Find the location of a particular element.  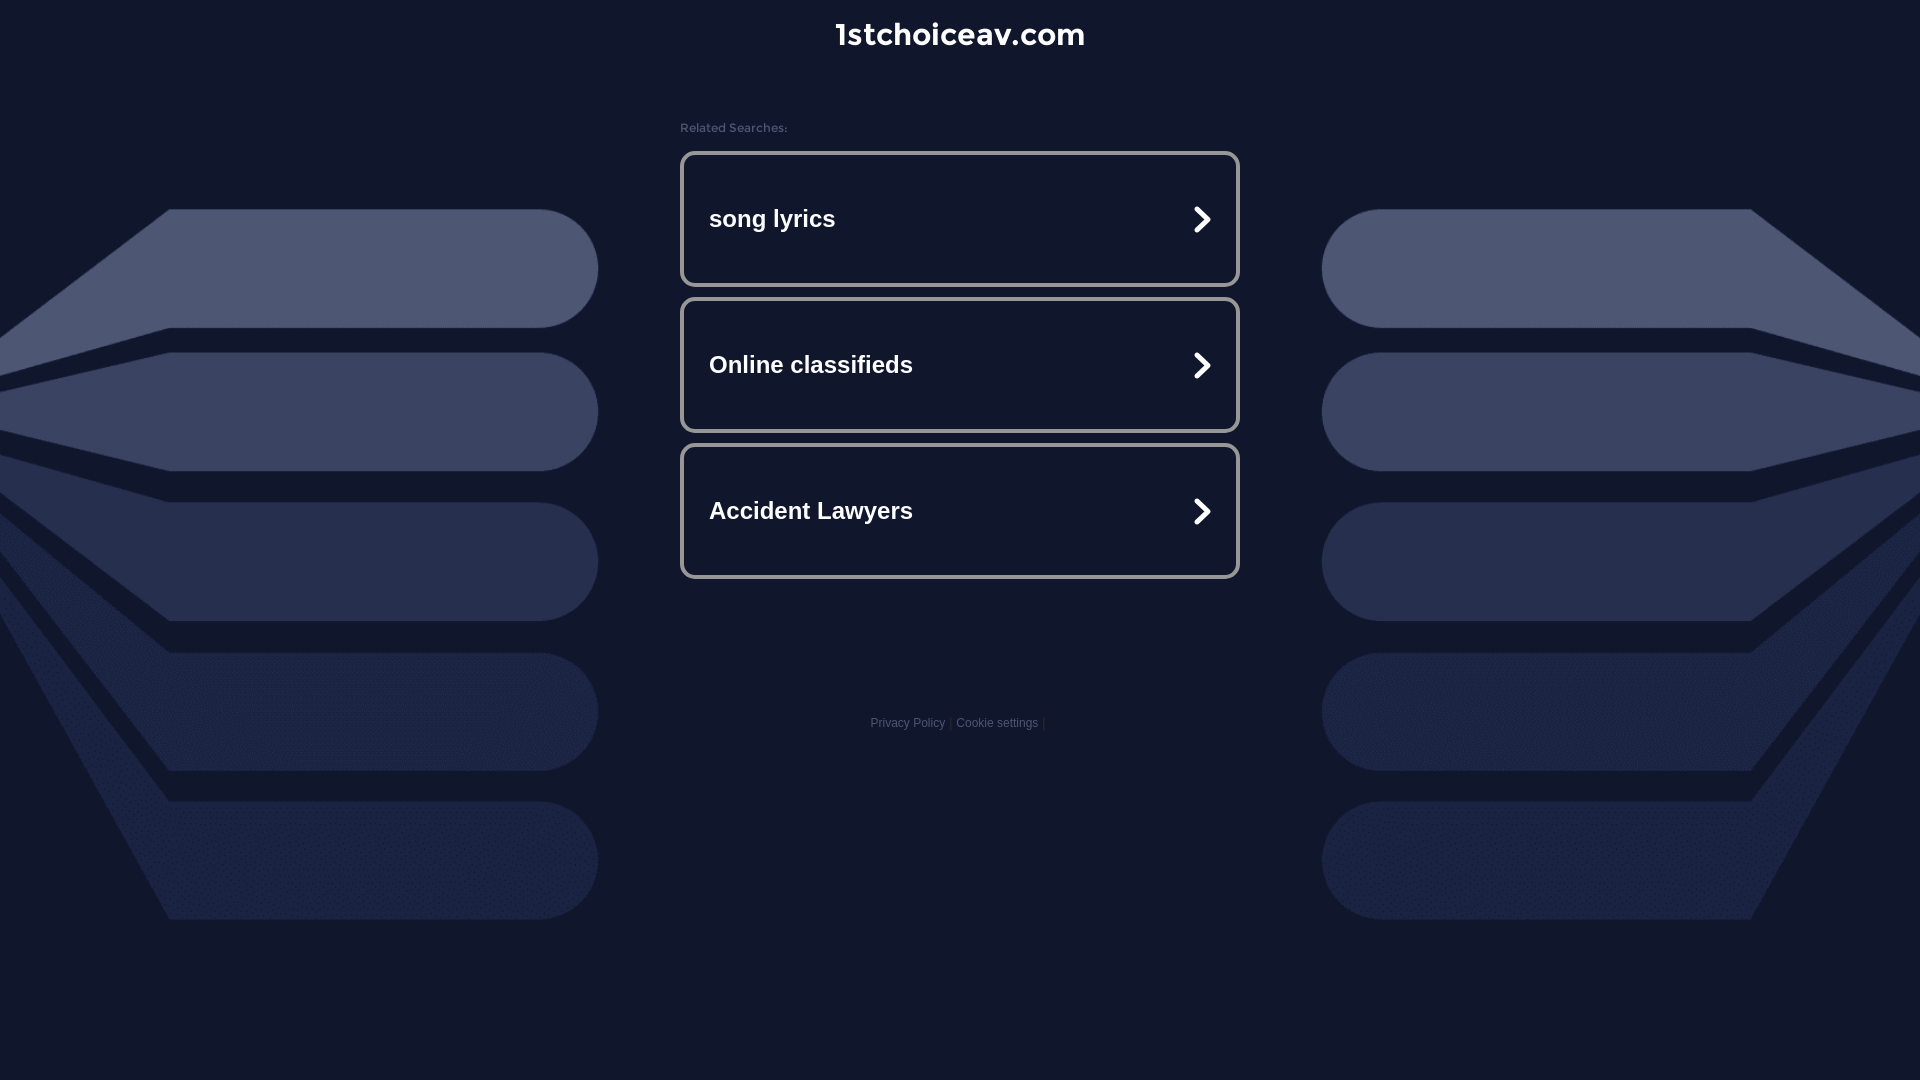

Accident Lawyers is located at coordinates (960, 510).